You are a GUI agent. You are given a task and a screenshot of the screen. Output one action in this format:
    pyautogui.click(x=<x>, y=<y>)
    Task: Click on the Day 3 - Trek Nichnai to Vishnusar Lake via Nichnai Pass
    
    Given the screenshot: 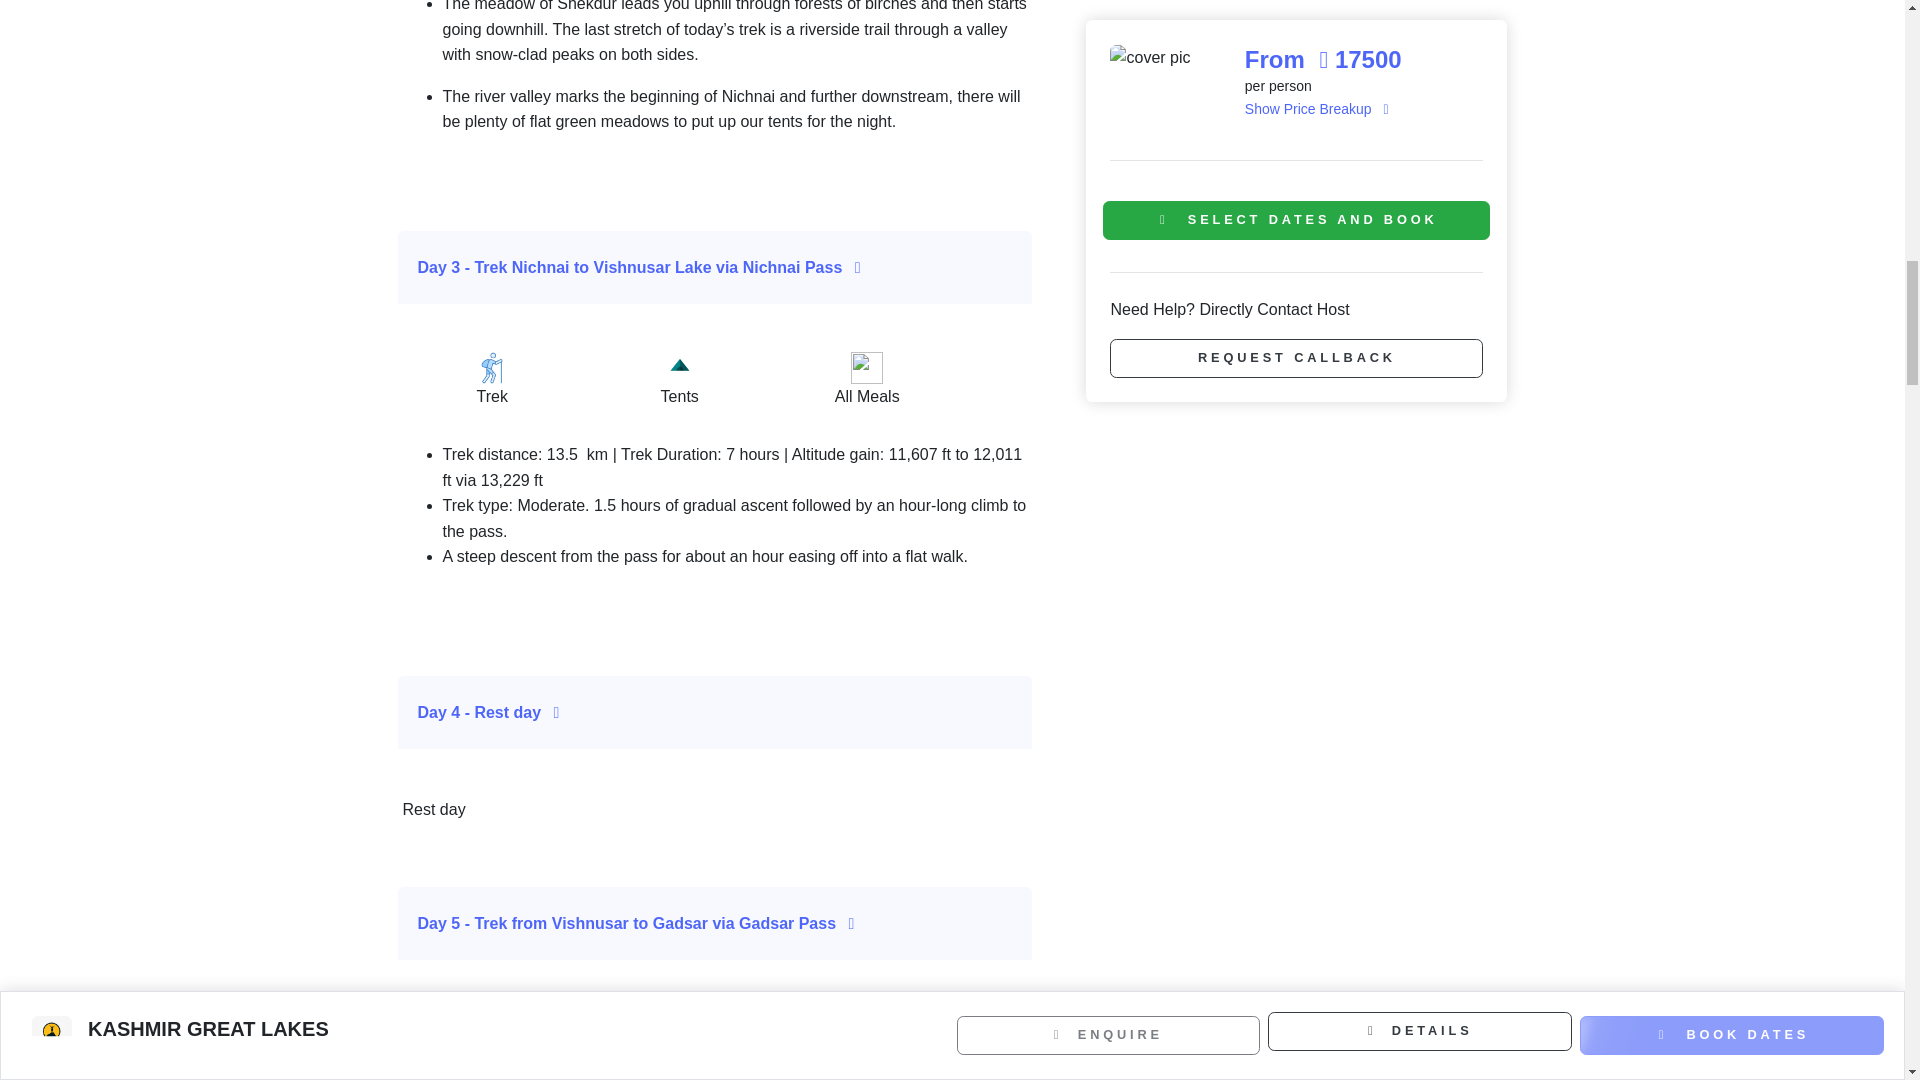 What is the action you would take?
    pyautogui.click(x=716, y=268)
    